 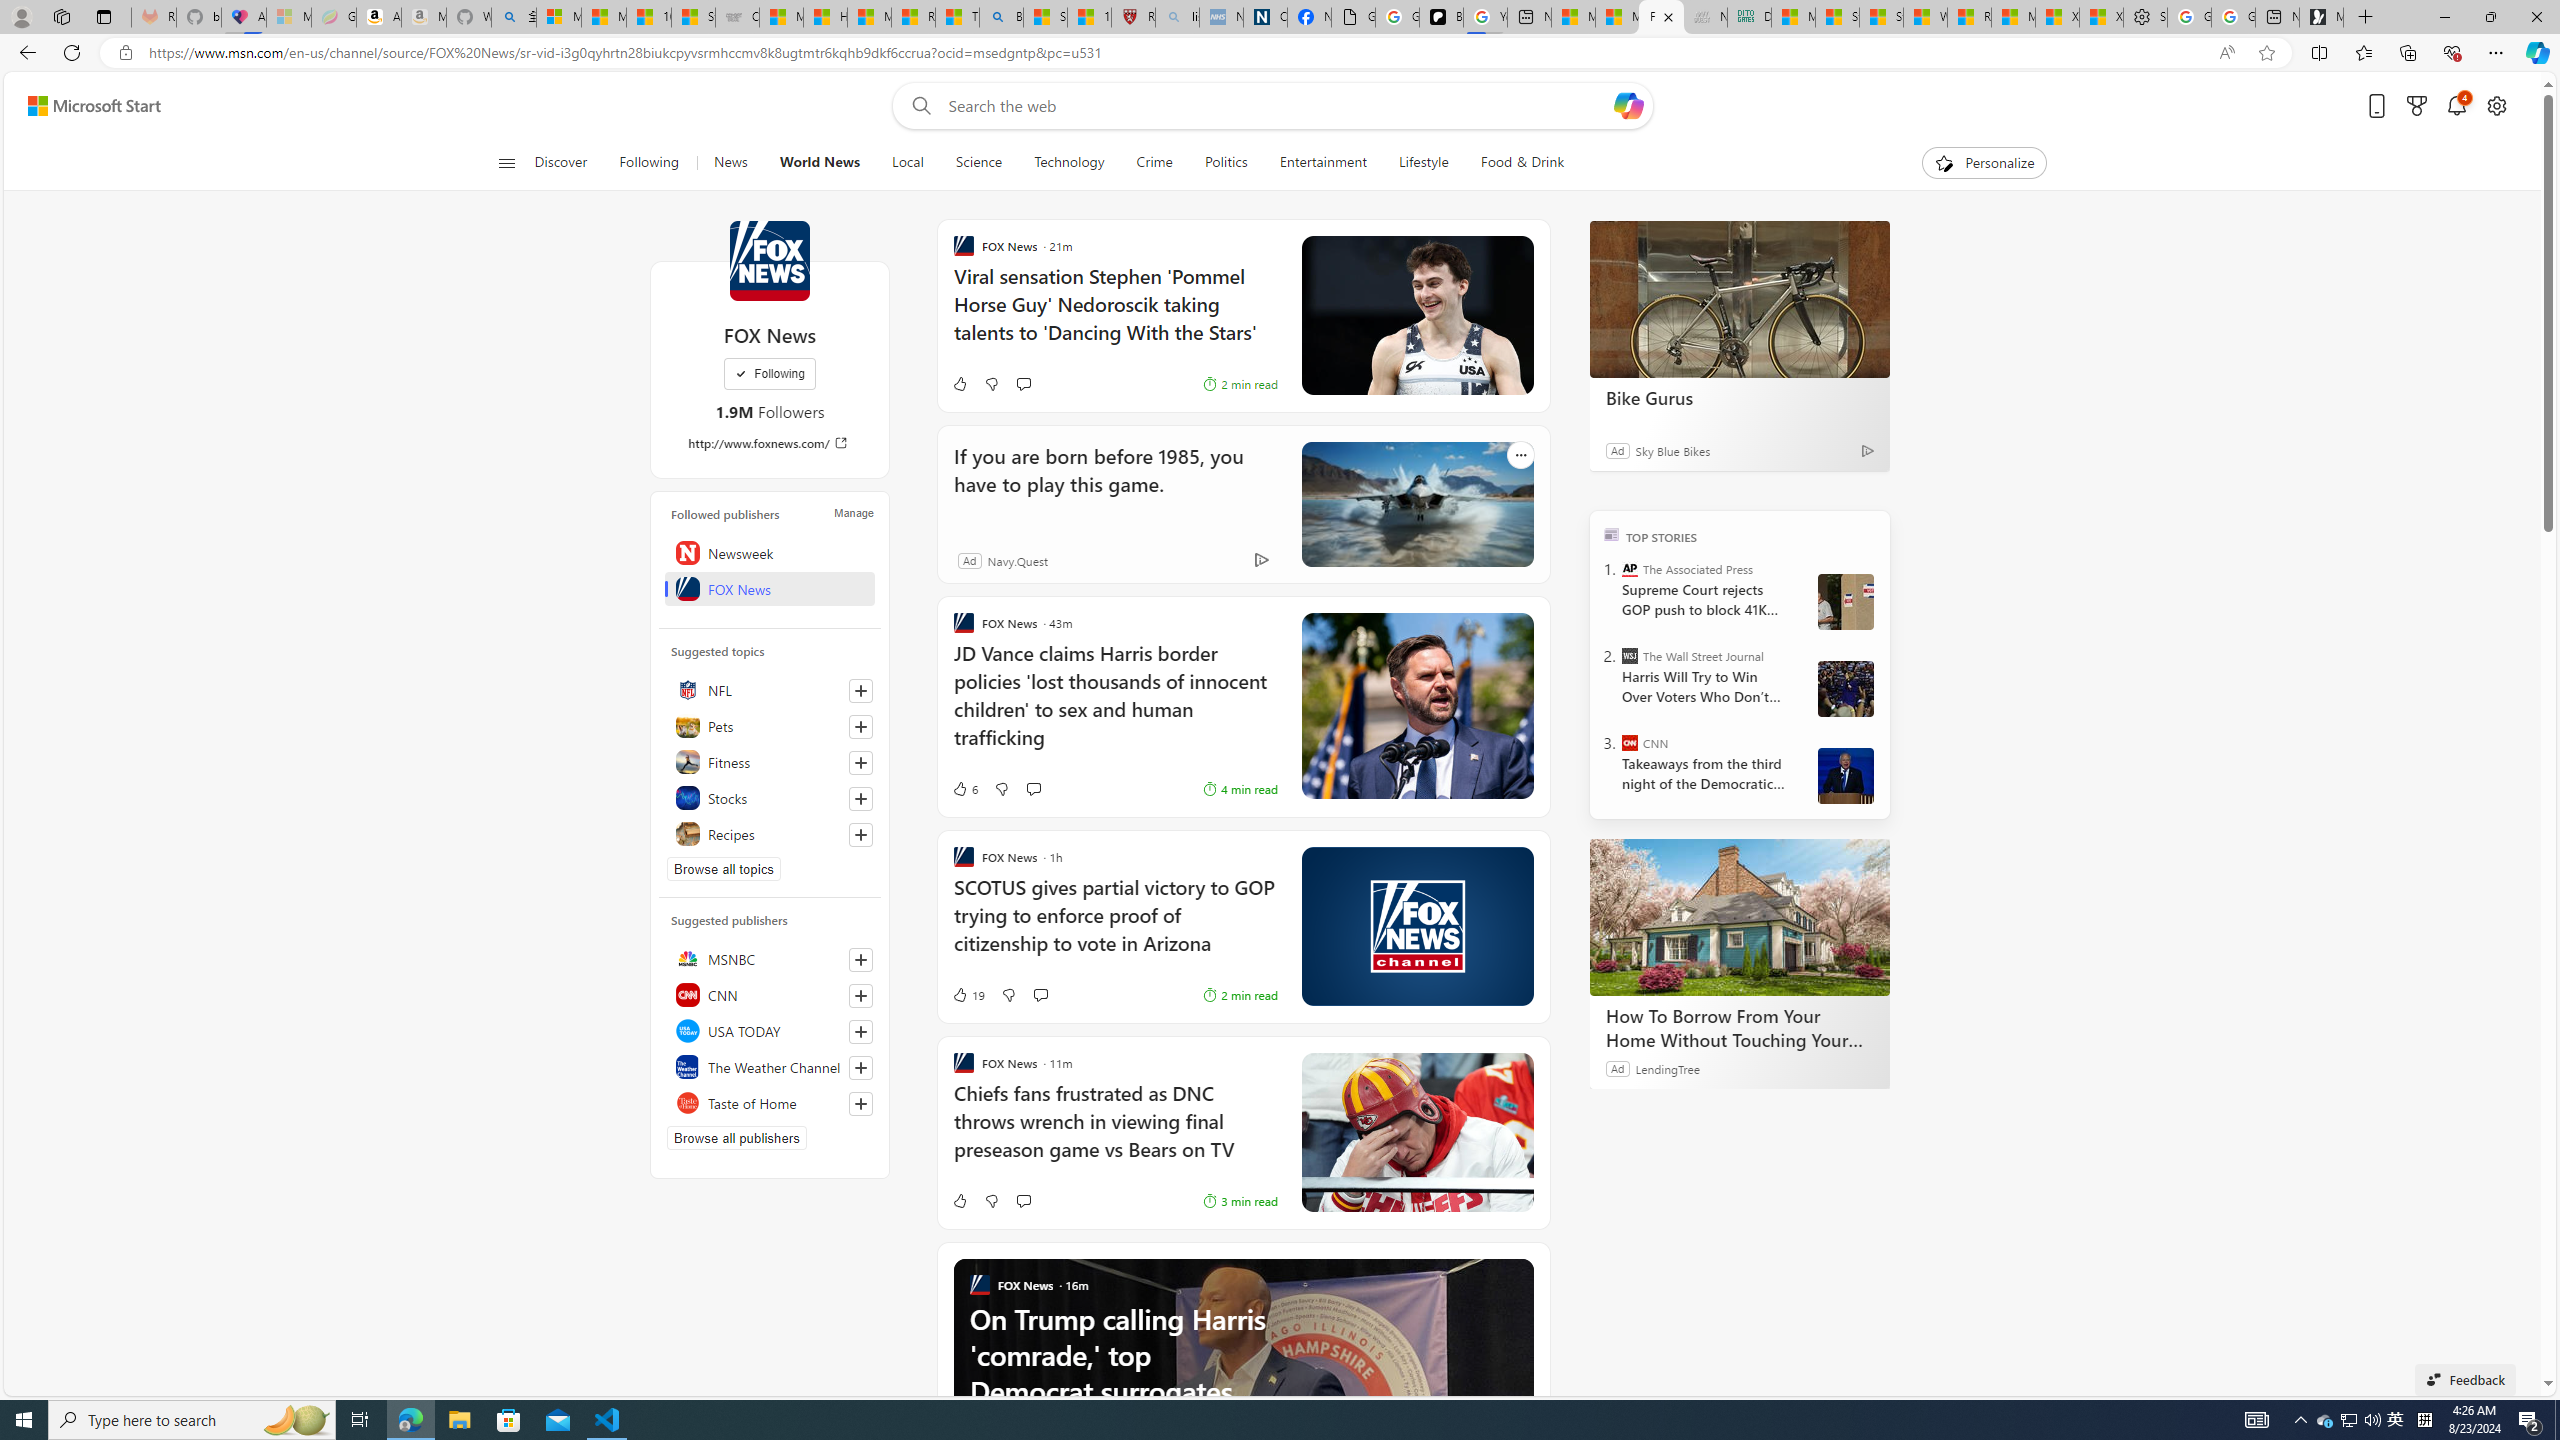 What do you see at coordinates (1739, 298) in the screenshot?
I see `Bike Gurus` at bounding box center [1739, 298].